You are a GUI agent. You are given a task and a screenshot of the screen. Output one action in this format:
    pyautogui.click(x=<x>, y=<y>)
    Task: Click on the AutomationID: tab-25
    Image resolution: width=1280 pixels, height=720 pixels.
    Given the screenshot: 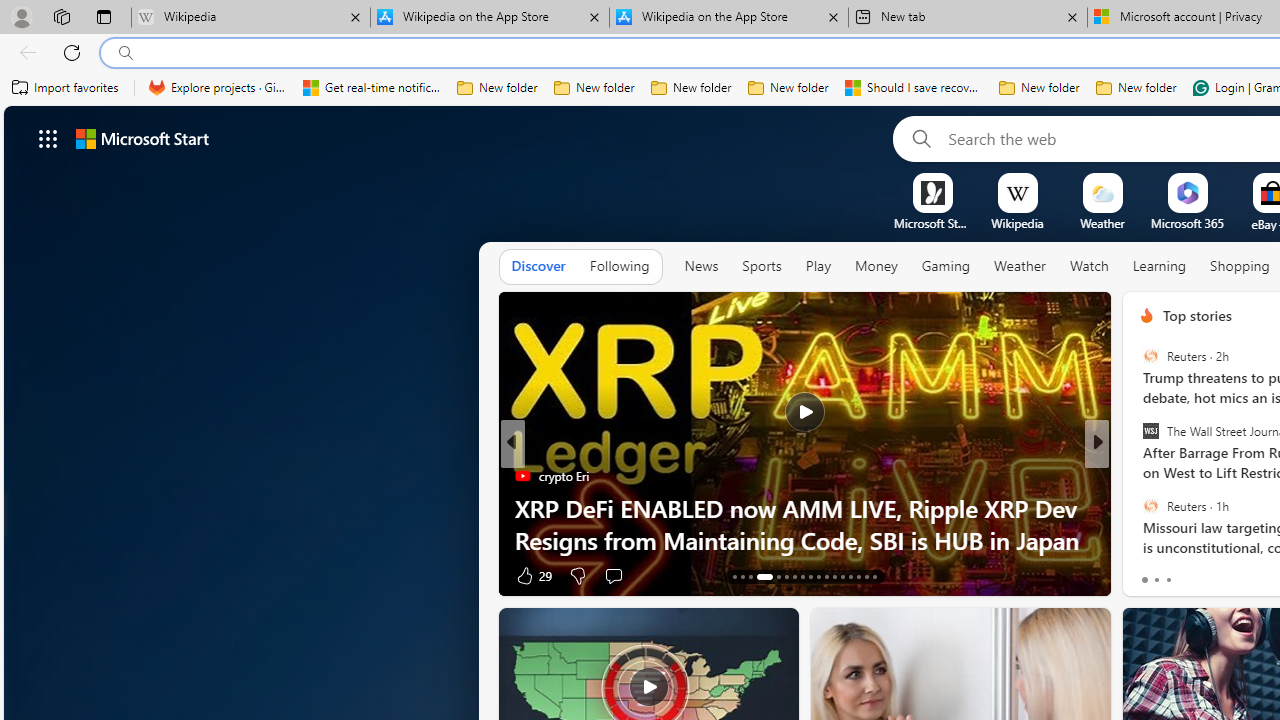 What is the action you would take?
    pyautogui.click(x=842, y=576)
    